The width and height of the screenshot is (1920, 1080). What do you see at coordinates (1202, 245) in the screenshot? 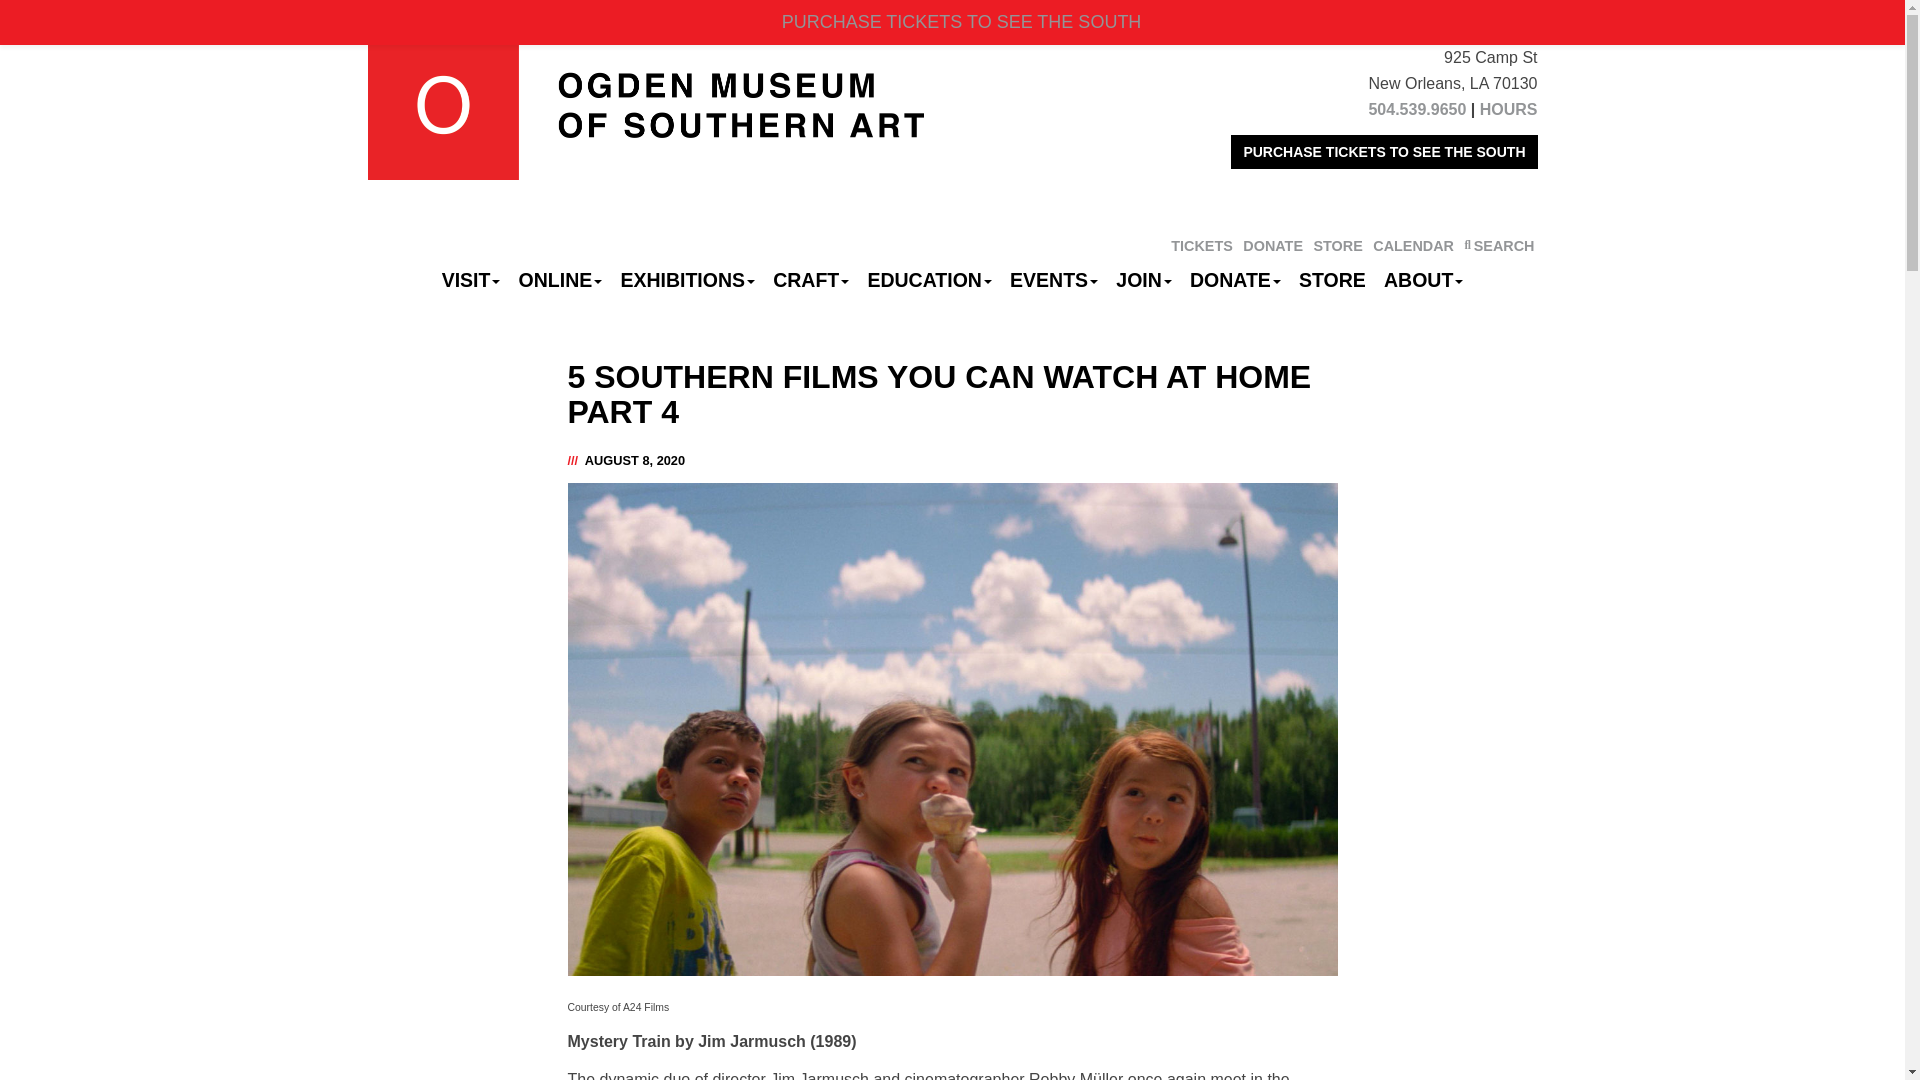
I see `TICKETS` at bounding box center [1202, 245].